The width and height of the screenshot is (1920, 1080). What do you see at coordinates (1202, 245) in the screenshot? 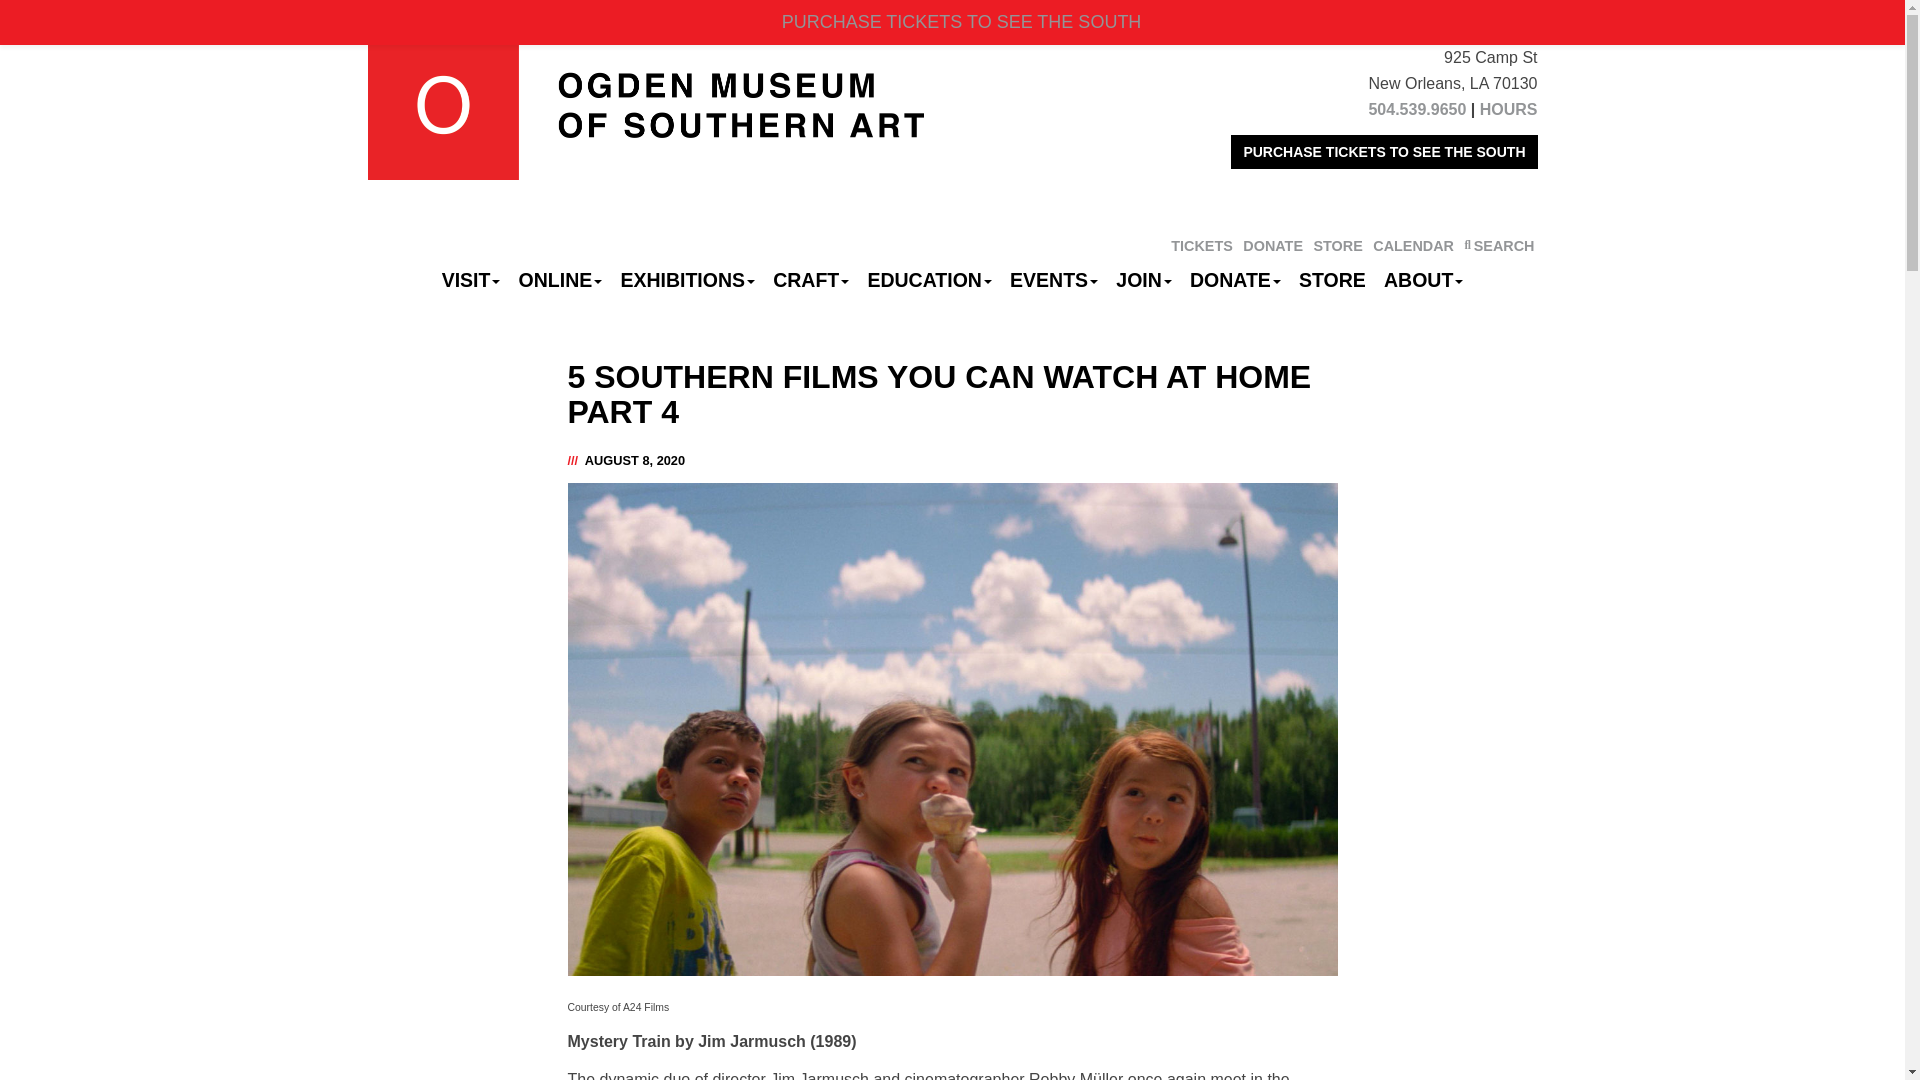
I see `TICKETS` at bounding box center [1202, 245].